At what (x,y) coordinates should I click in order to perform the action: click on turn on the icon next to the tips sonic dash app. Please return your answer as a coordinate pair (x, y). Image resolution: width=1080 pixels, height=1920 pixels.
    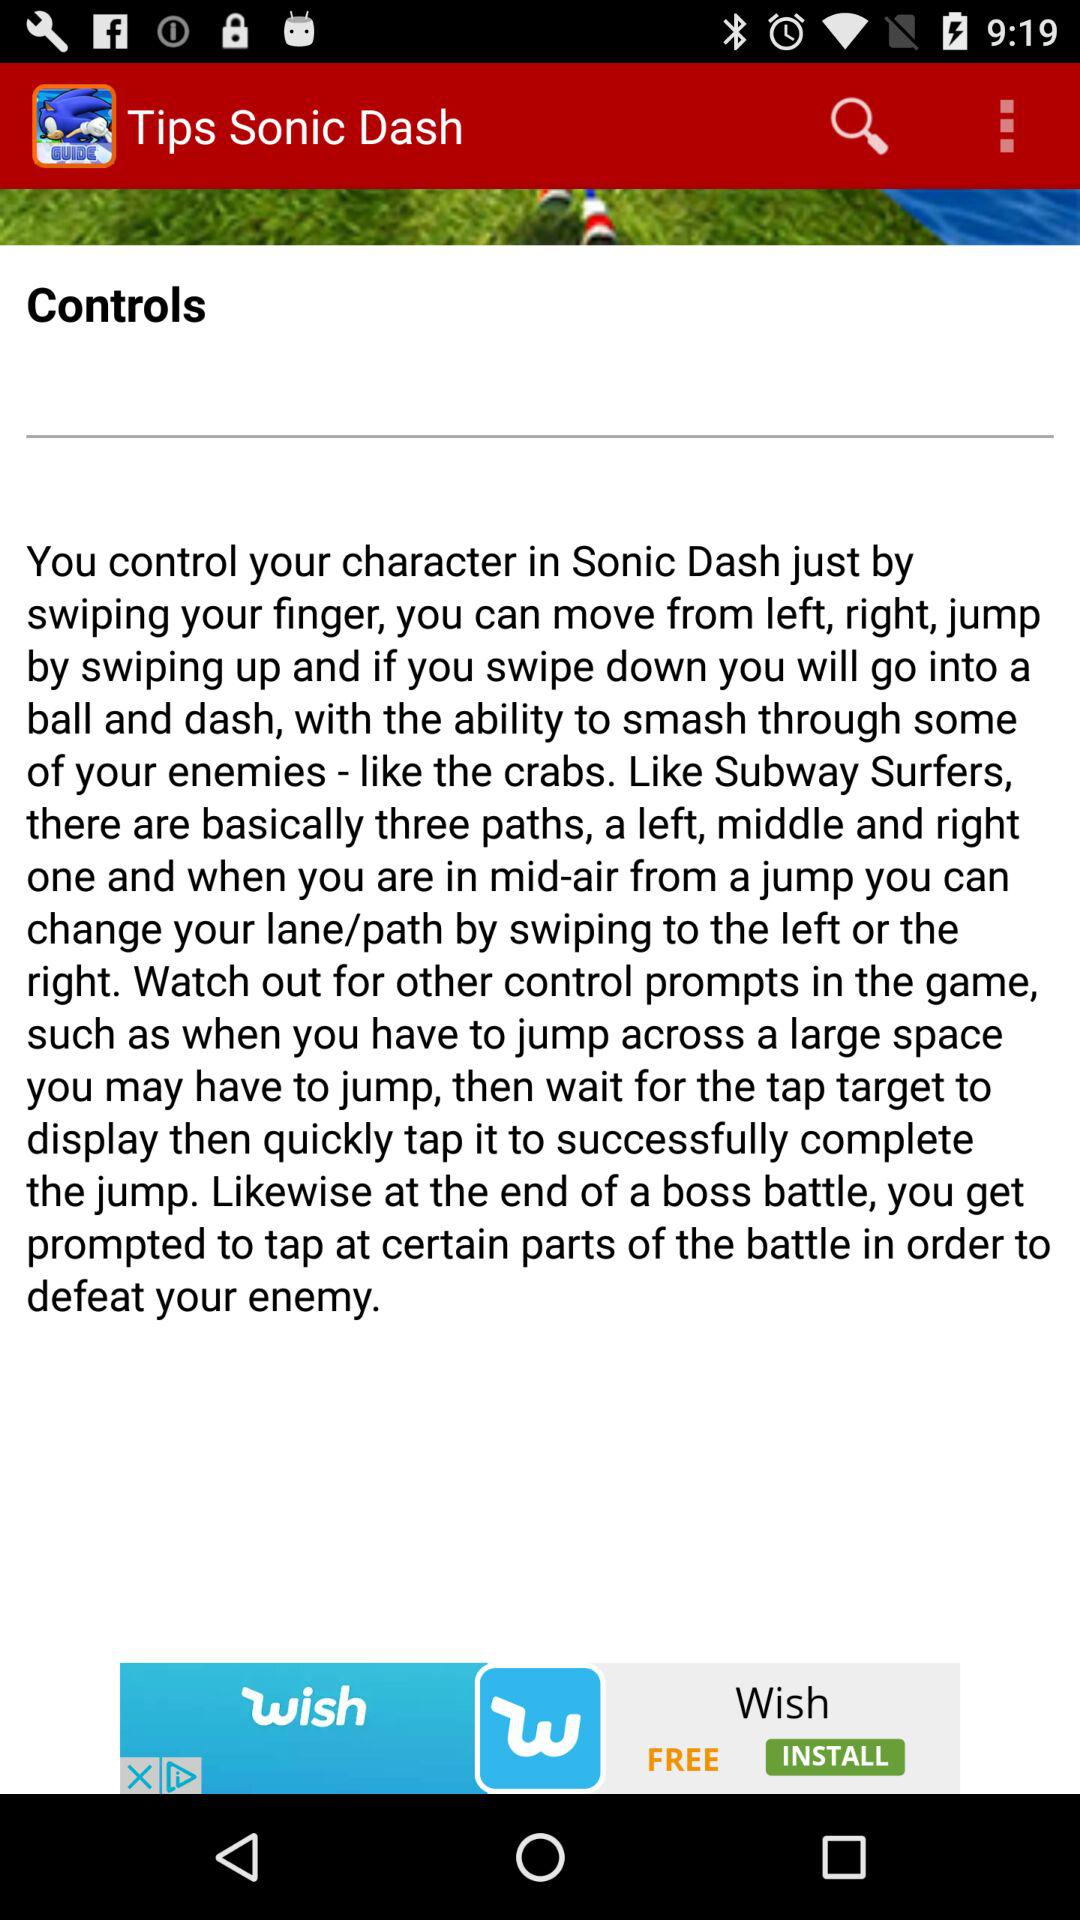
    Looking at the image, I should click on (859, 126).